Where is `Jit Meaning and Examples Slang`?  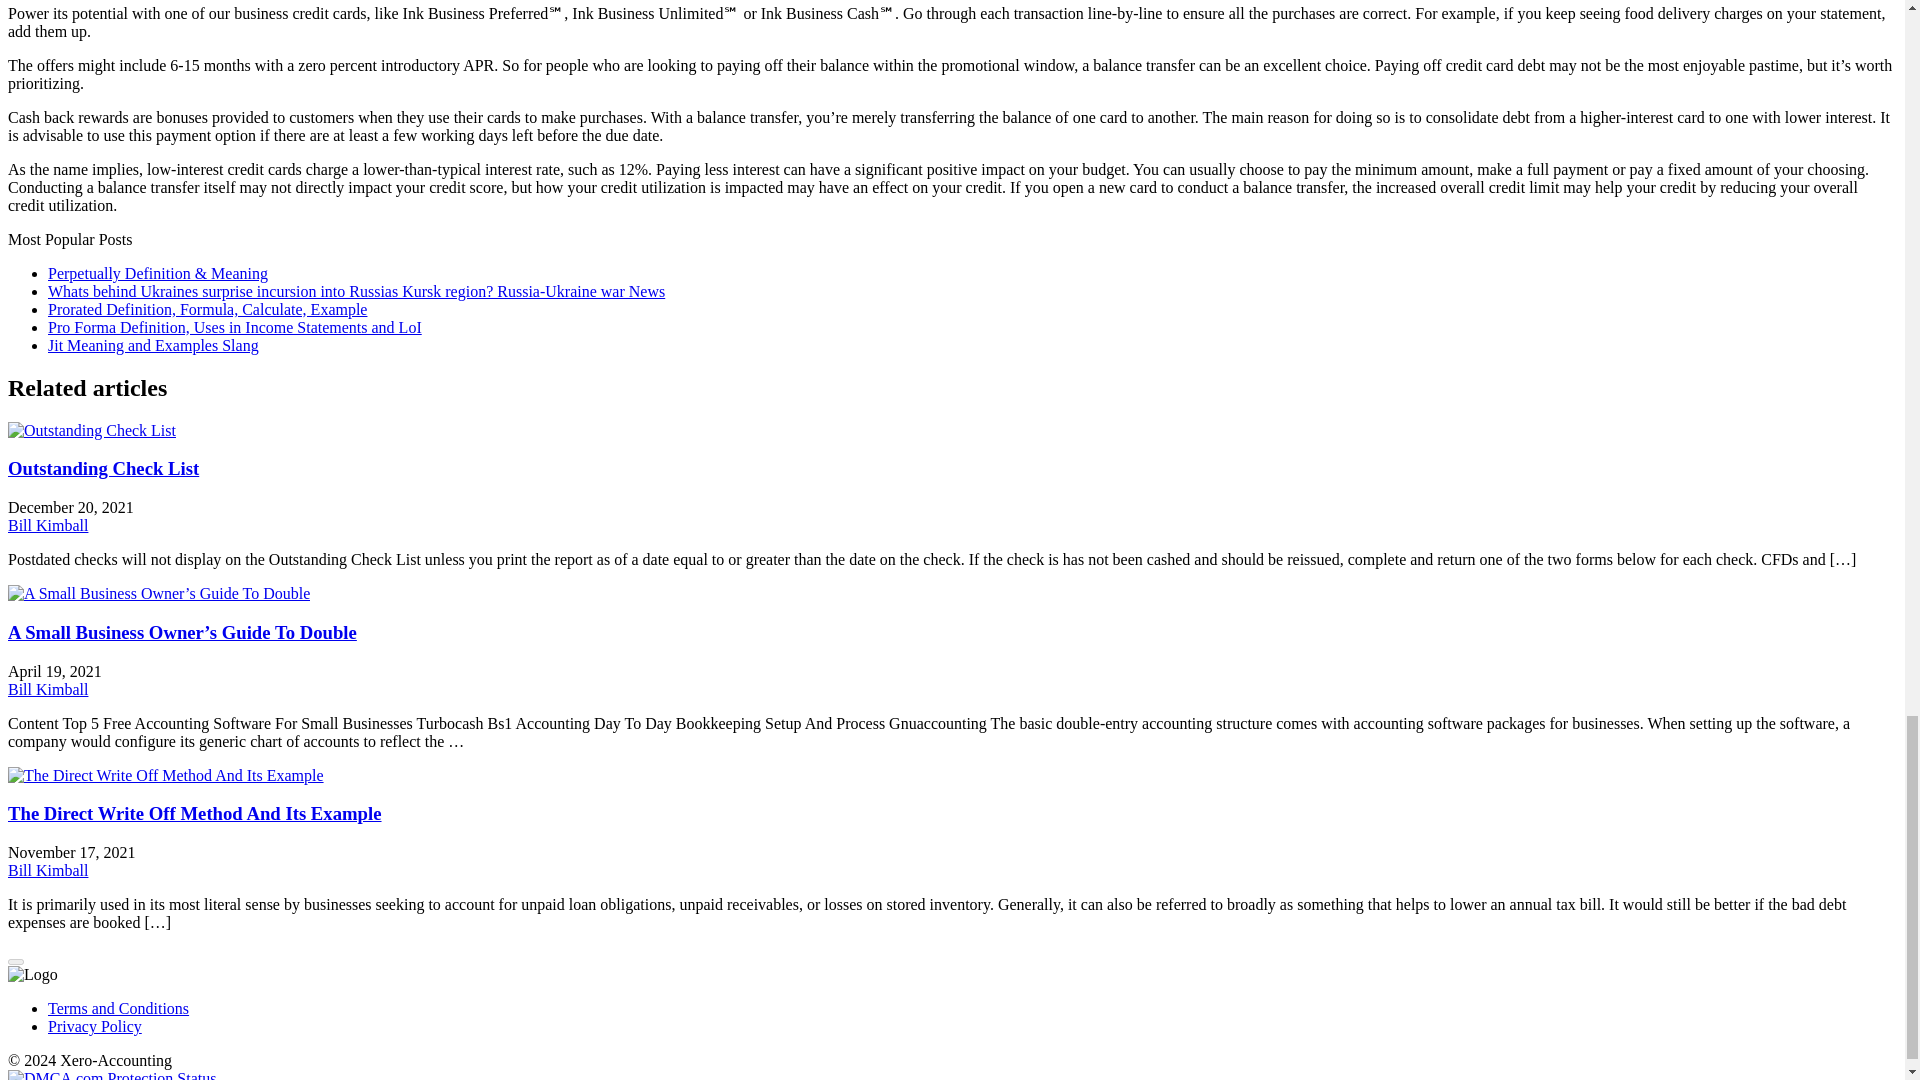 Jit Meaning and Examples Slang is located at coordinates (154, 345).